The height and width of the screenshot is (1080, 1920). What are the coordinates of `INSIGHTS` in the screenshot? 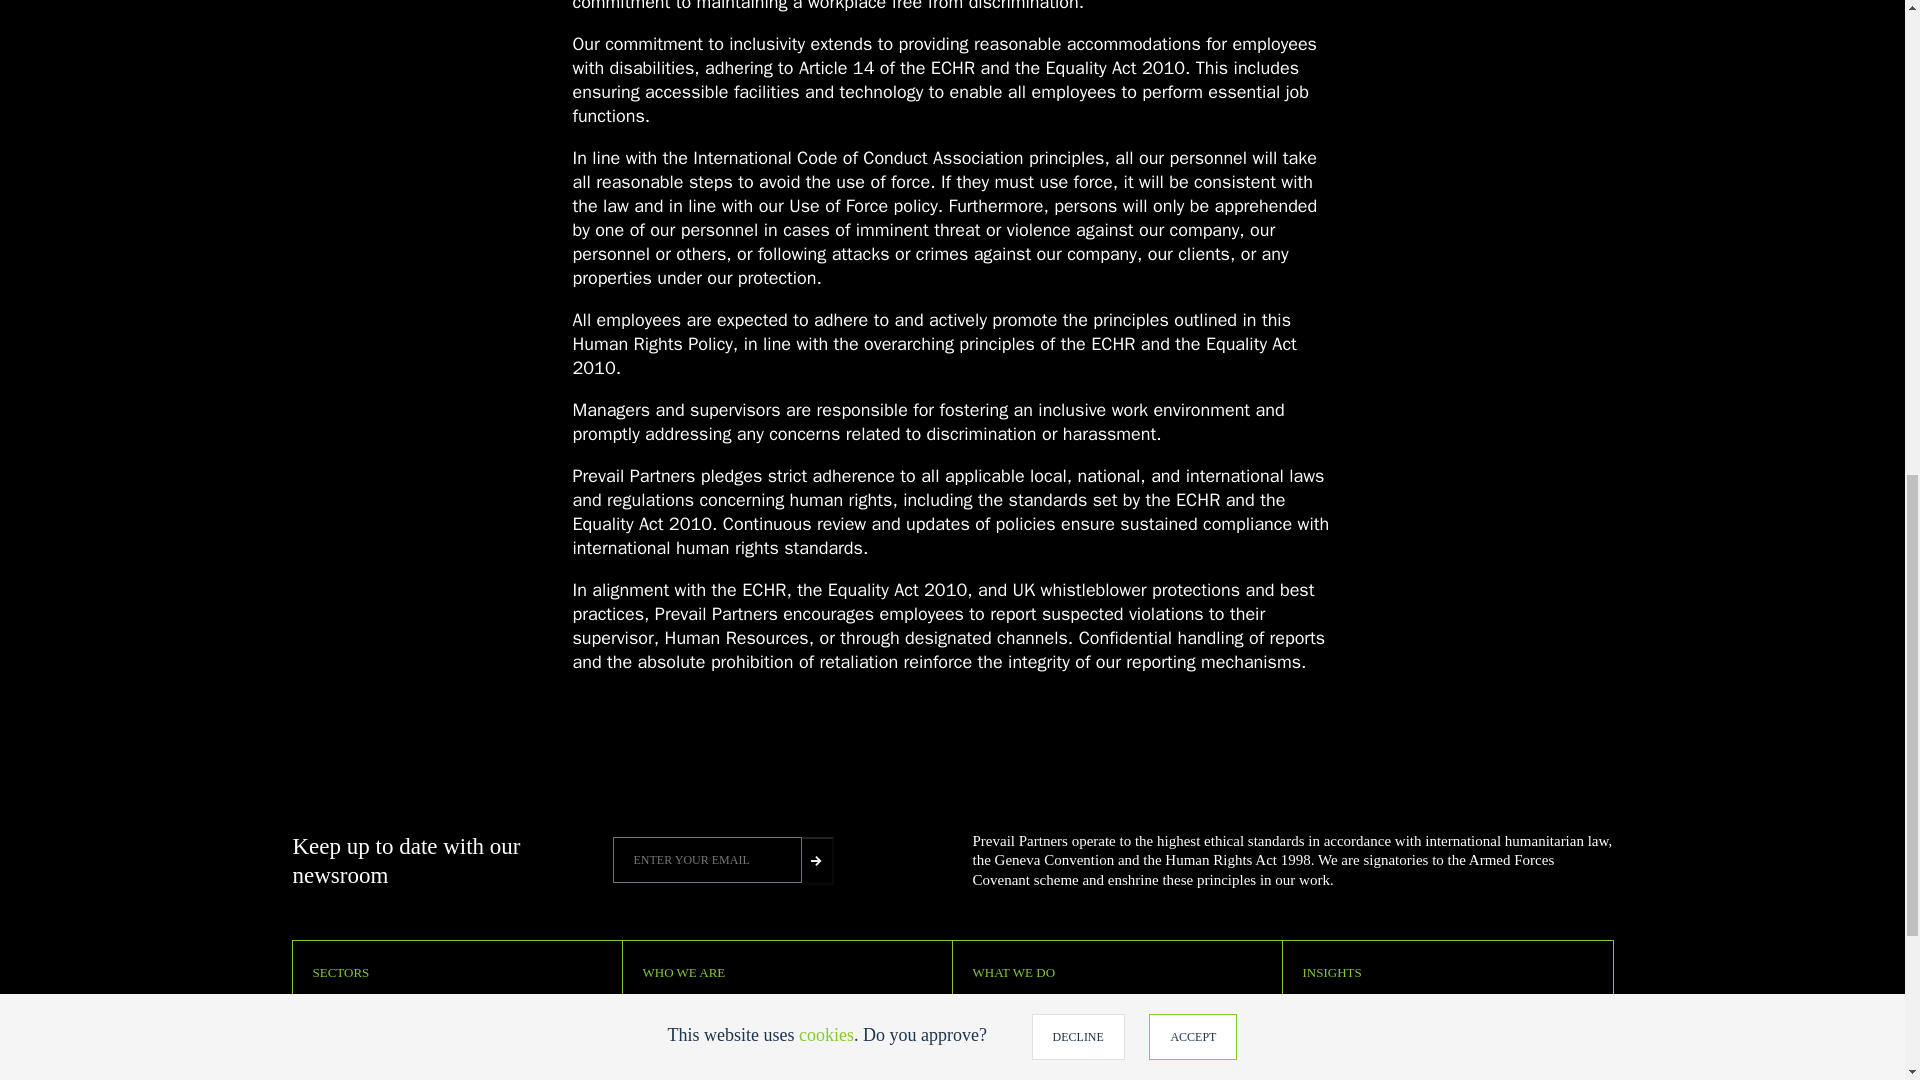 It's located at (1331, 972).